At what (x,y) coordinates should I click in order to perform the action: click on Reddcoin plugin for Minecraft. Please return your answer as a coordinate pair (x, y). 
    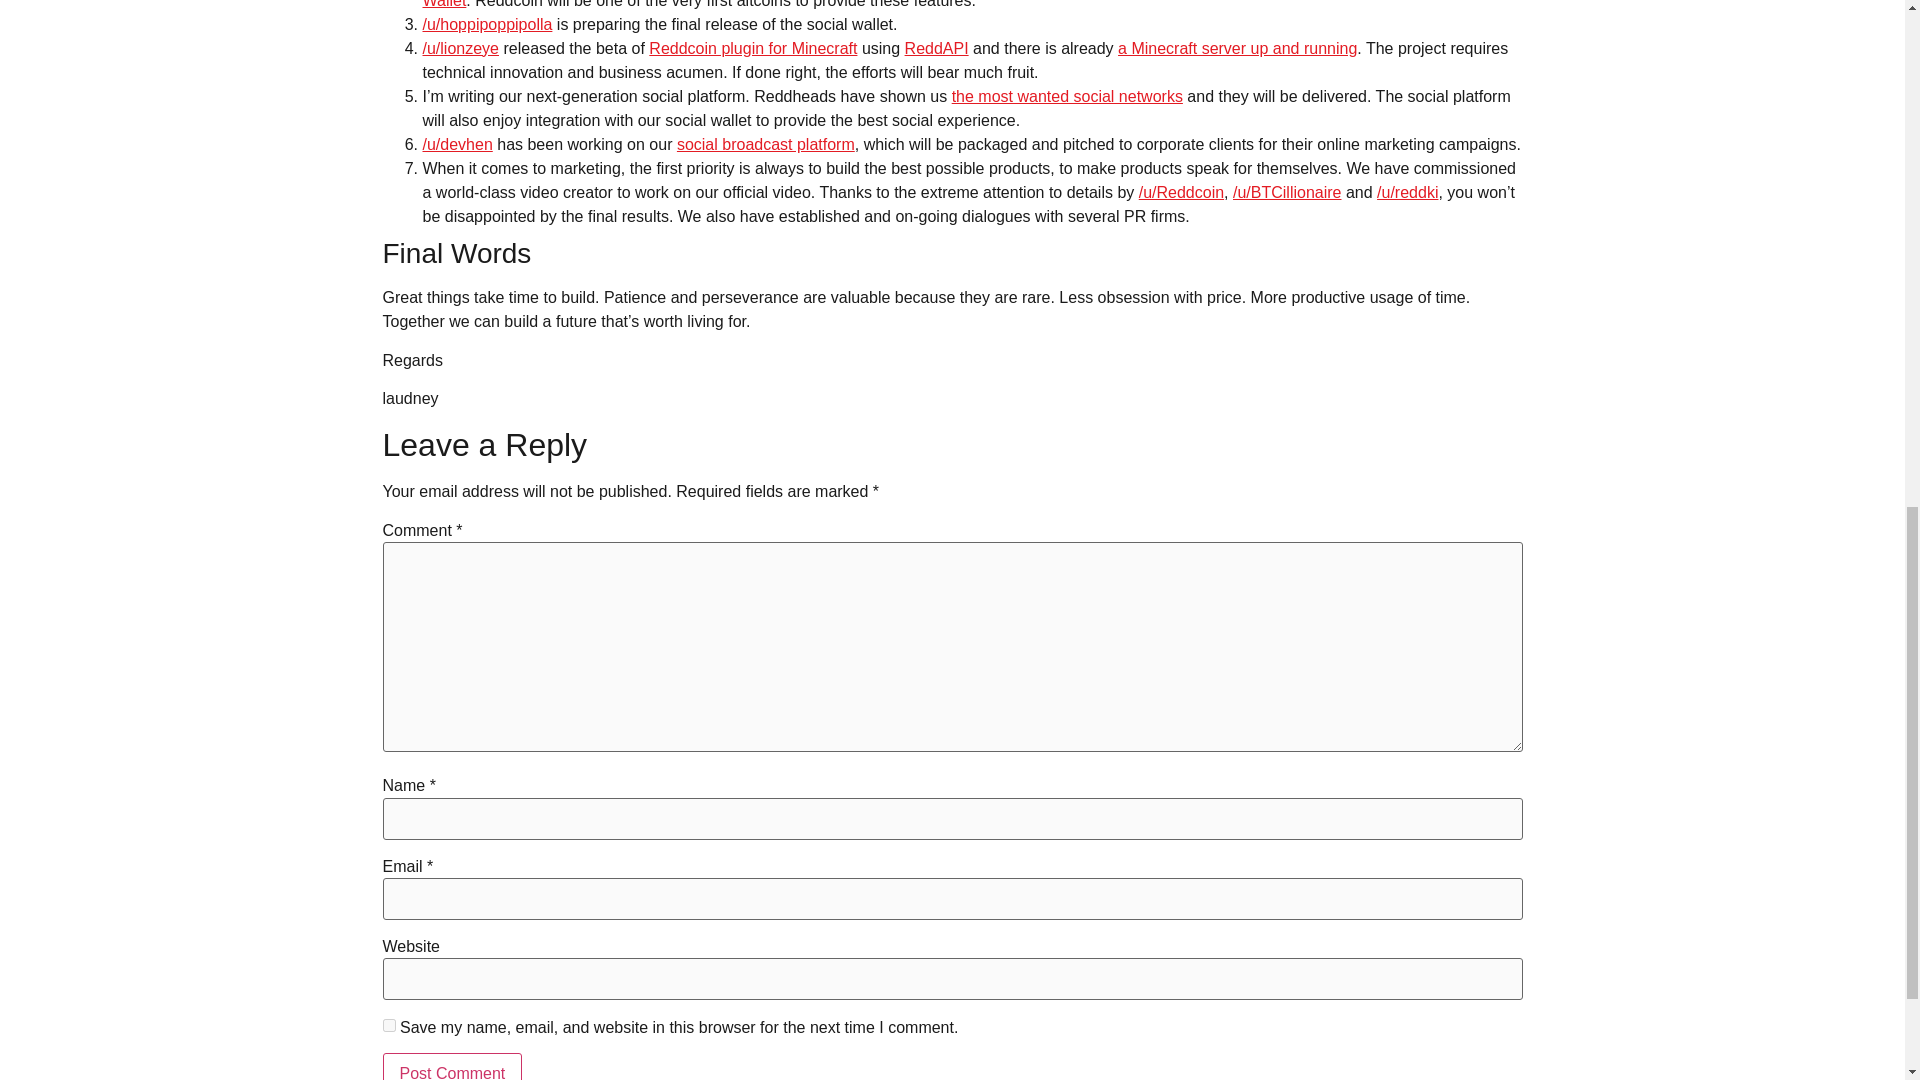
    Looking at the image, I should click on (752, 48).